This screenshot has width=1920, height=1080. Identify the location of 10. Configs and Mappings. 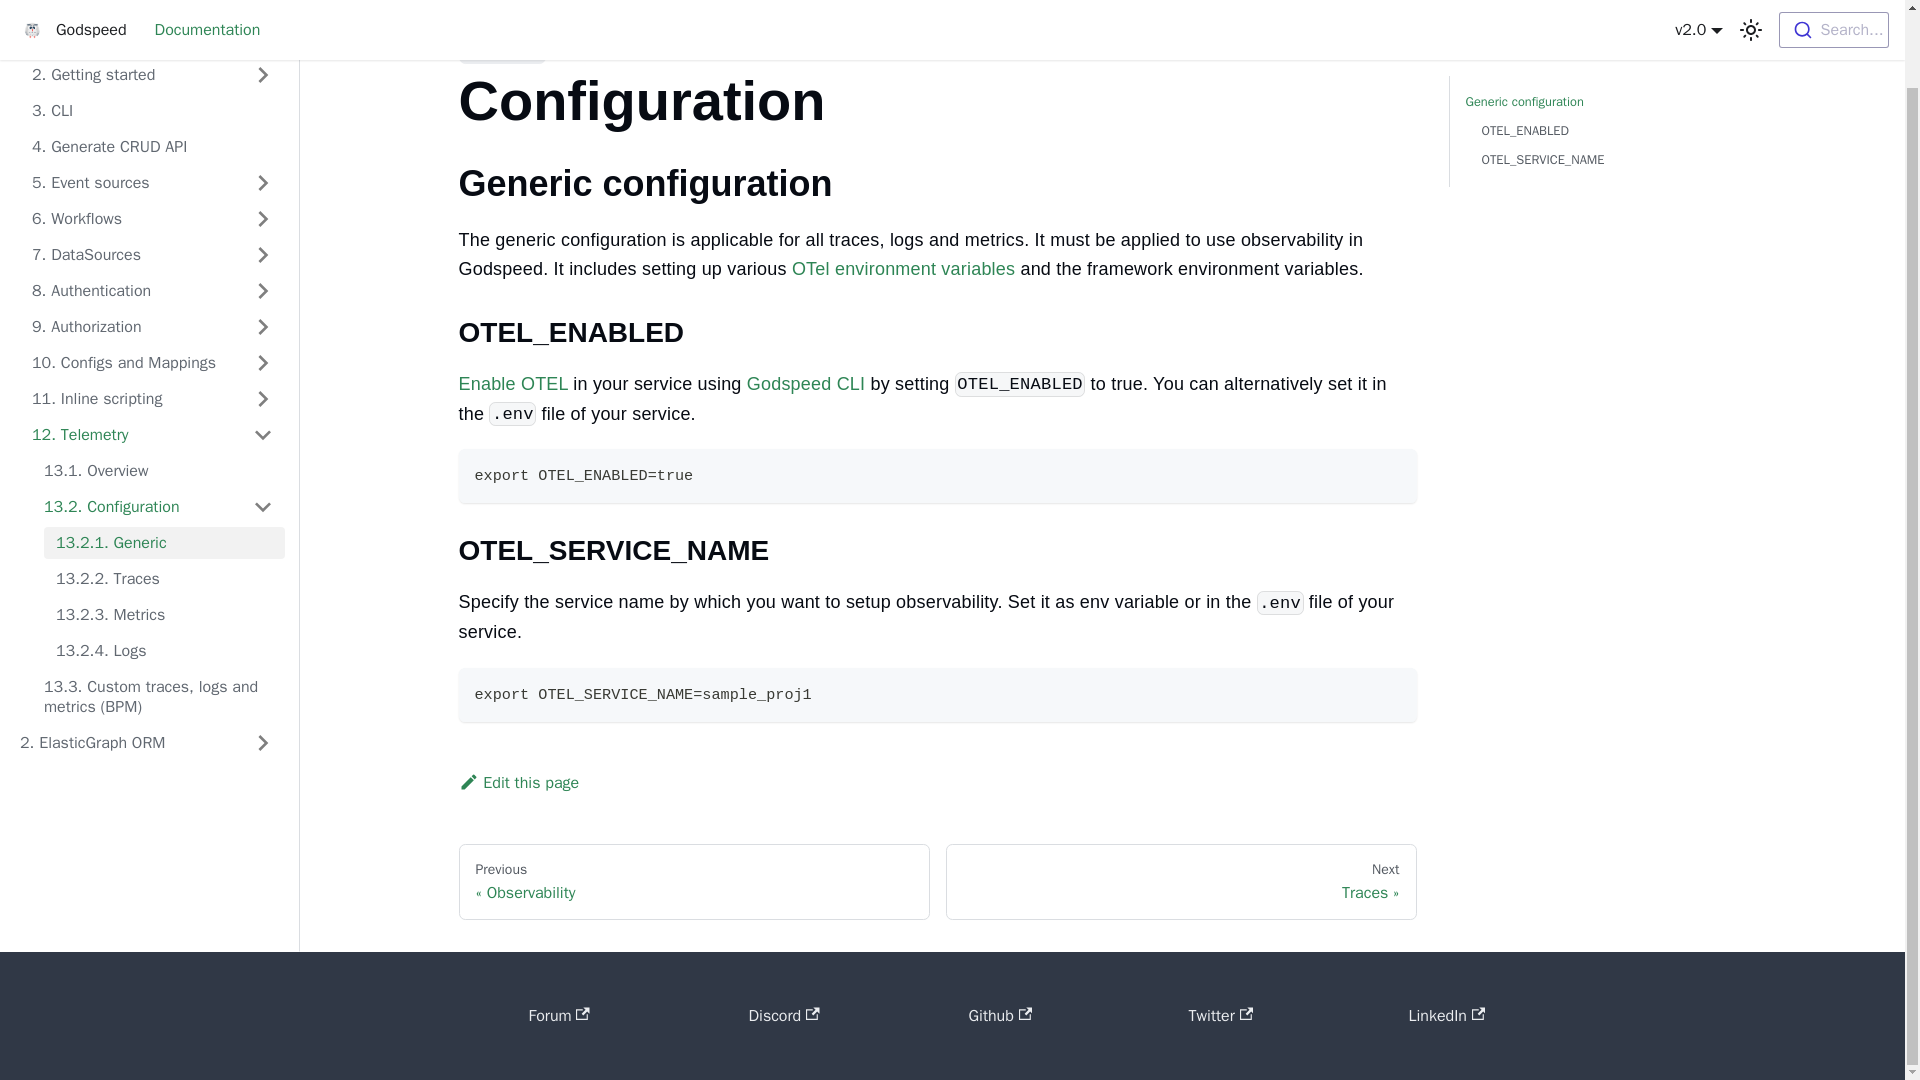
(152, 362).